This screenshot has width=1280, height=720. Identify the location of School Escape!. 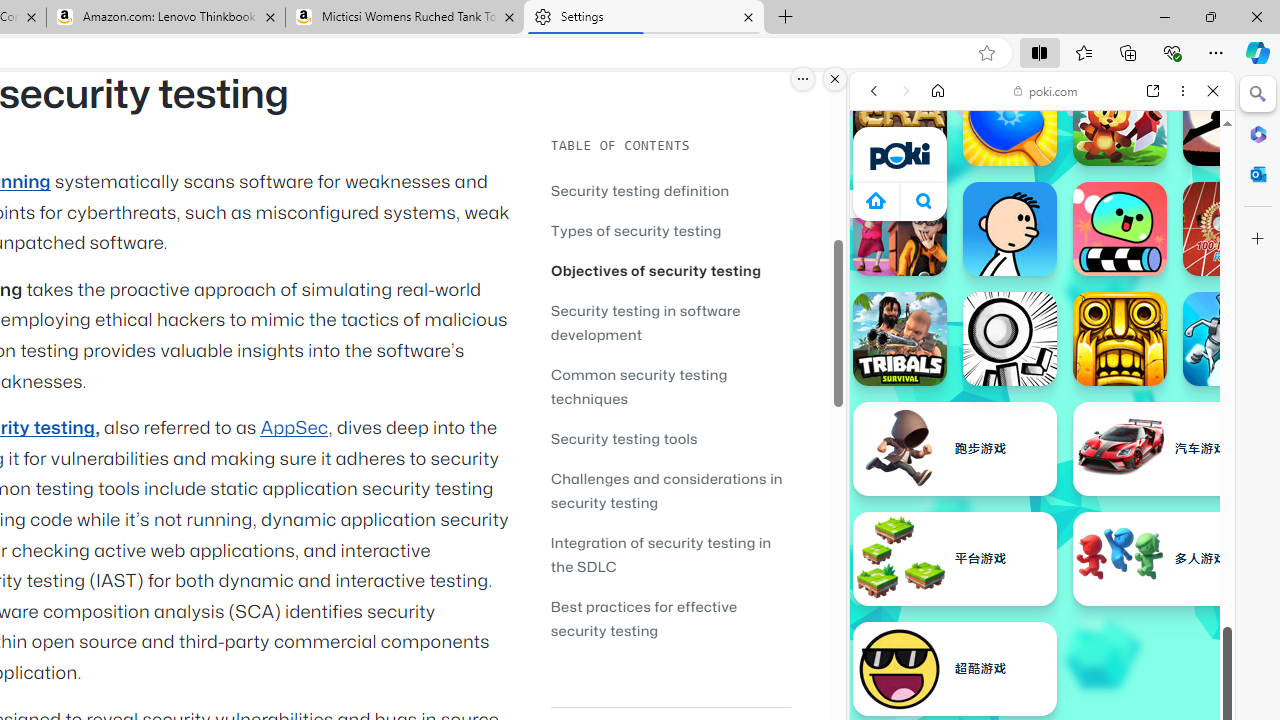
(900, 228).